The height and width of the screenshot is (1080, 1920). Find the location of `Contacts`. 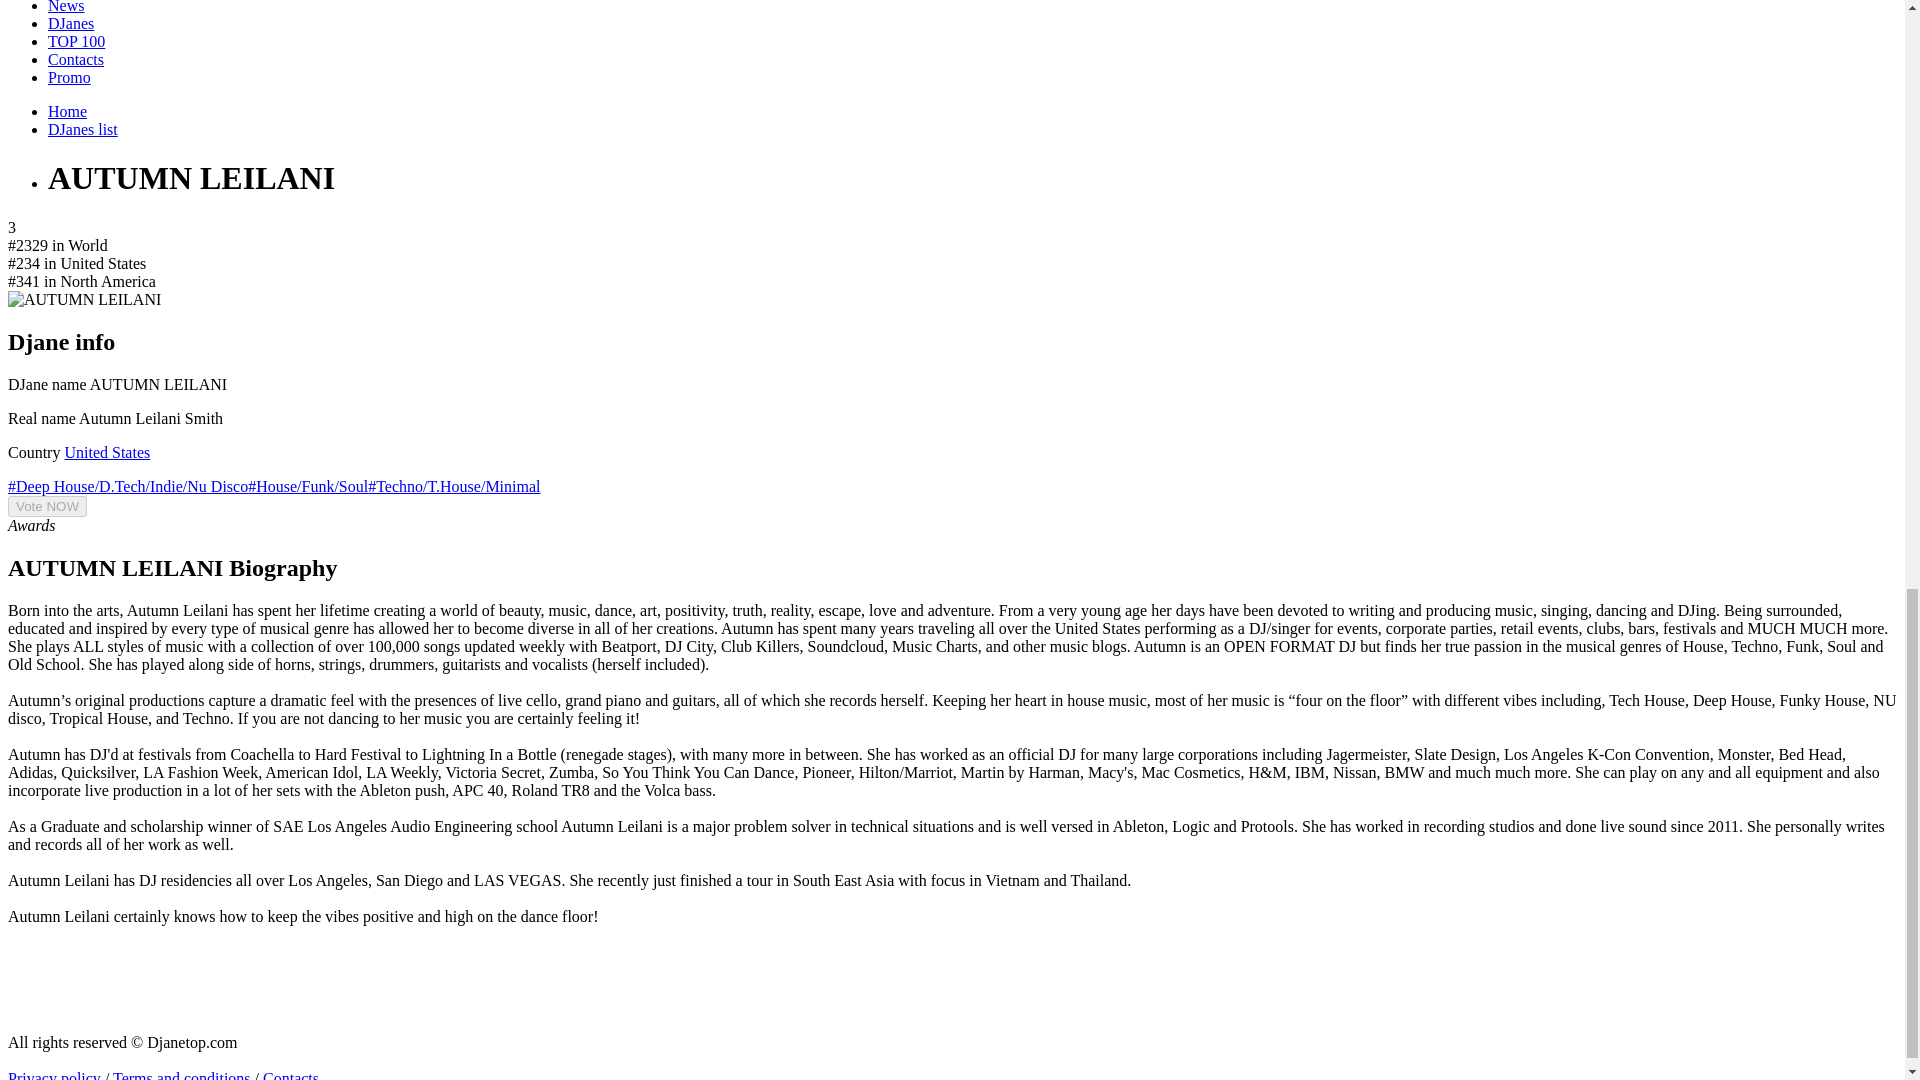

Contacts is located at coordinates (76, 59).